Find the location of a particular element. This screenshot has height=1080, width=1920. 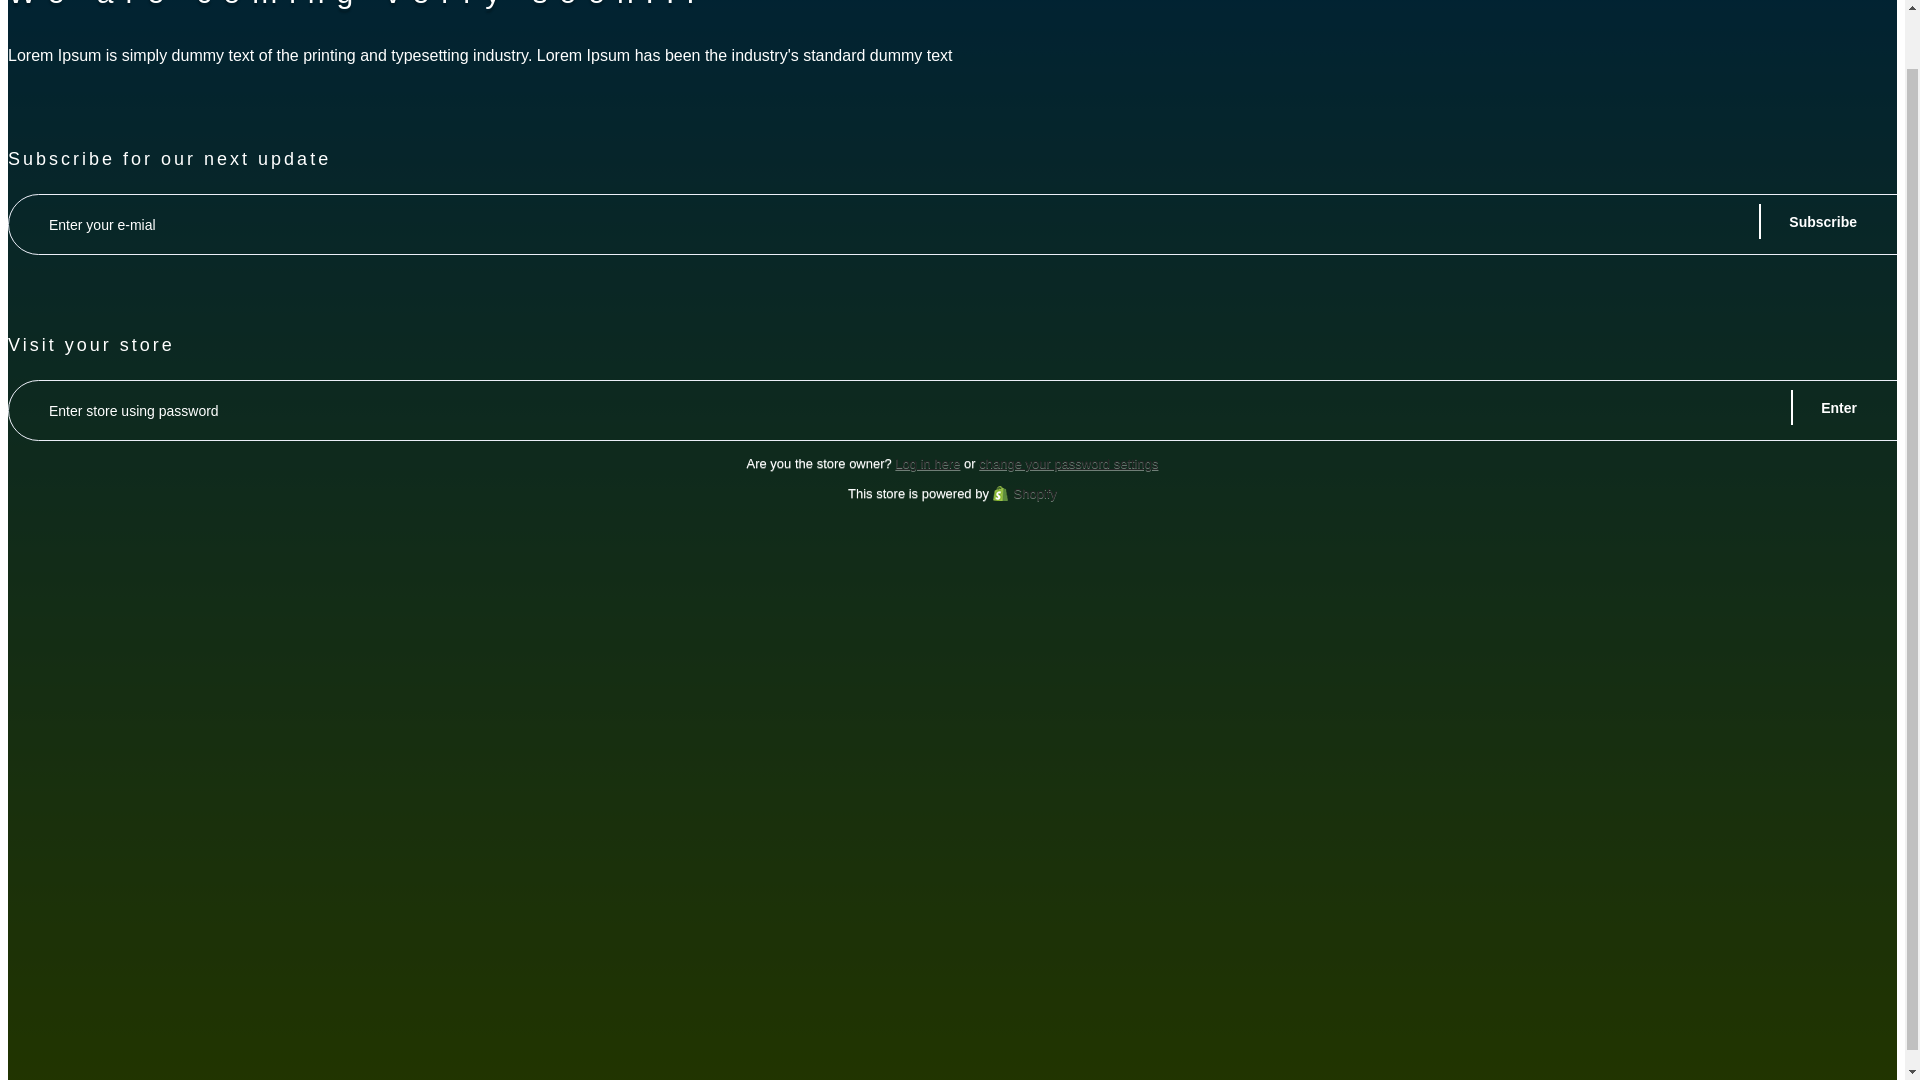

Log in here is located at coordinates (927, 462).